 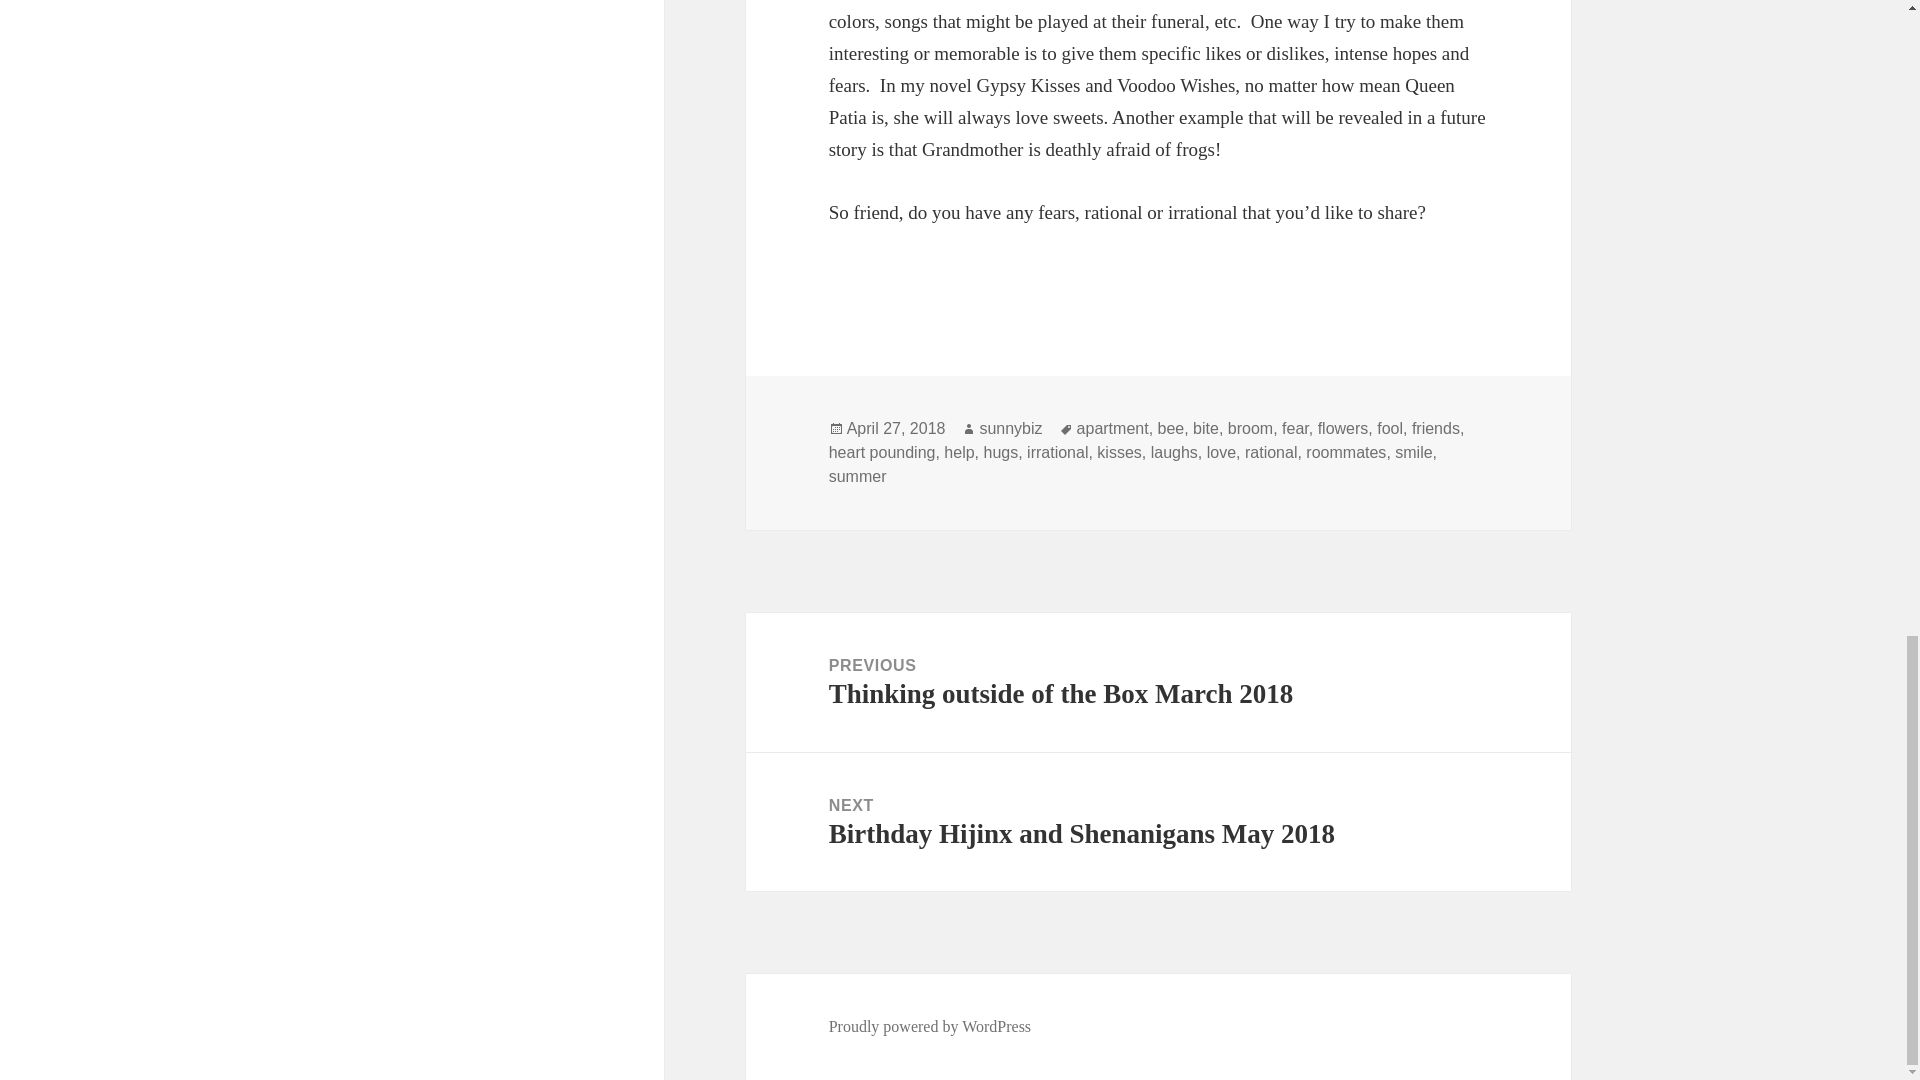 What do you see at coordinates (1158, 822) in the screenshot?
I see `rational` at bounding box center [1158, 822].